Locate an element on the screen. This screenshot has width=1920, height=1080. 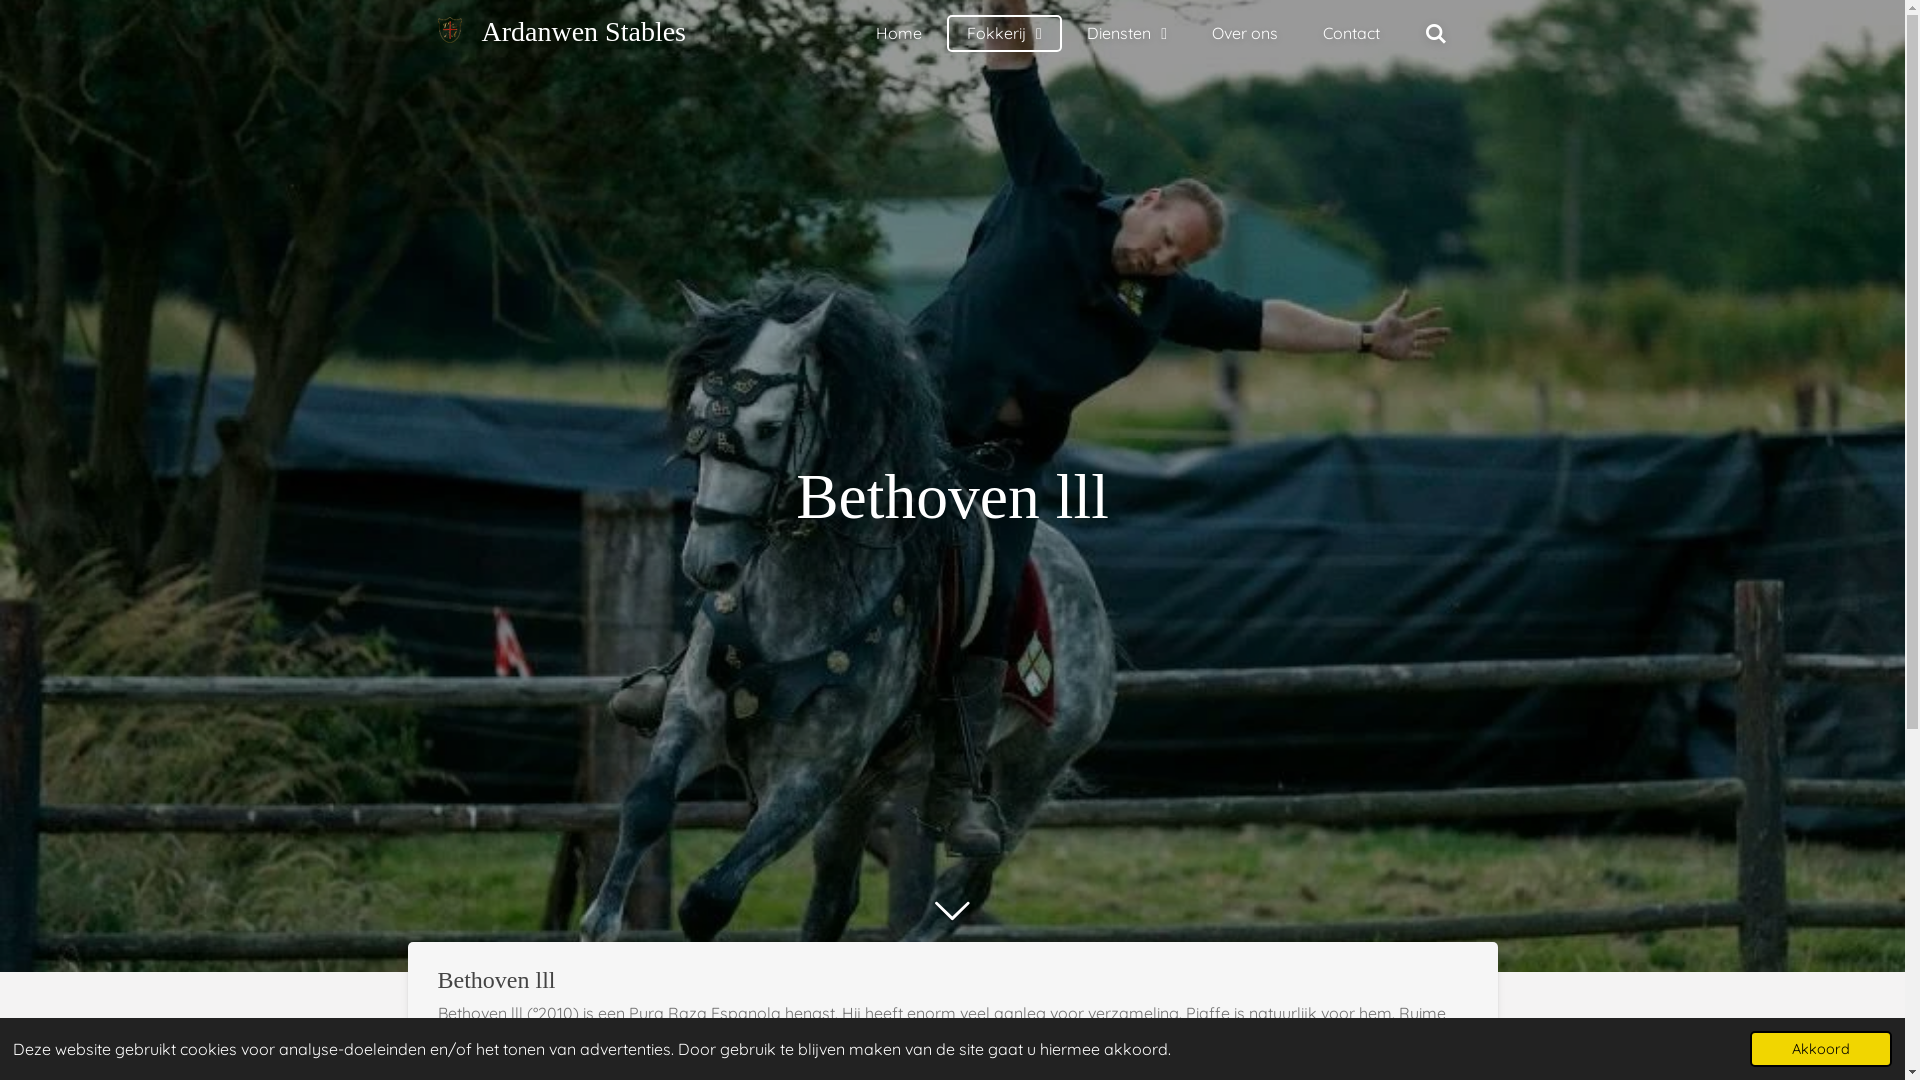
Ardanwen Stables is located at coordinates (584, 32).